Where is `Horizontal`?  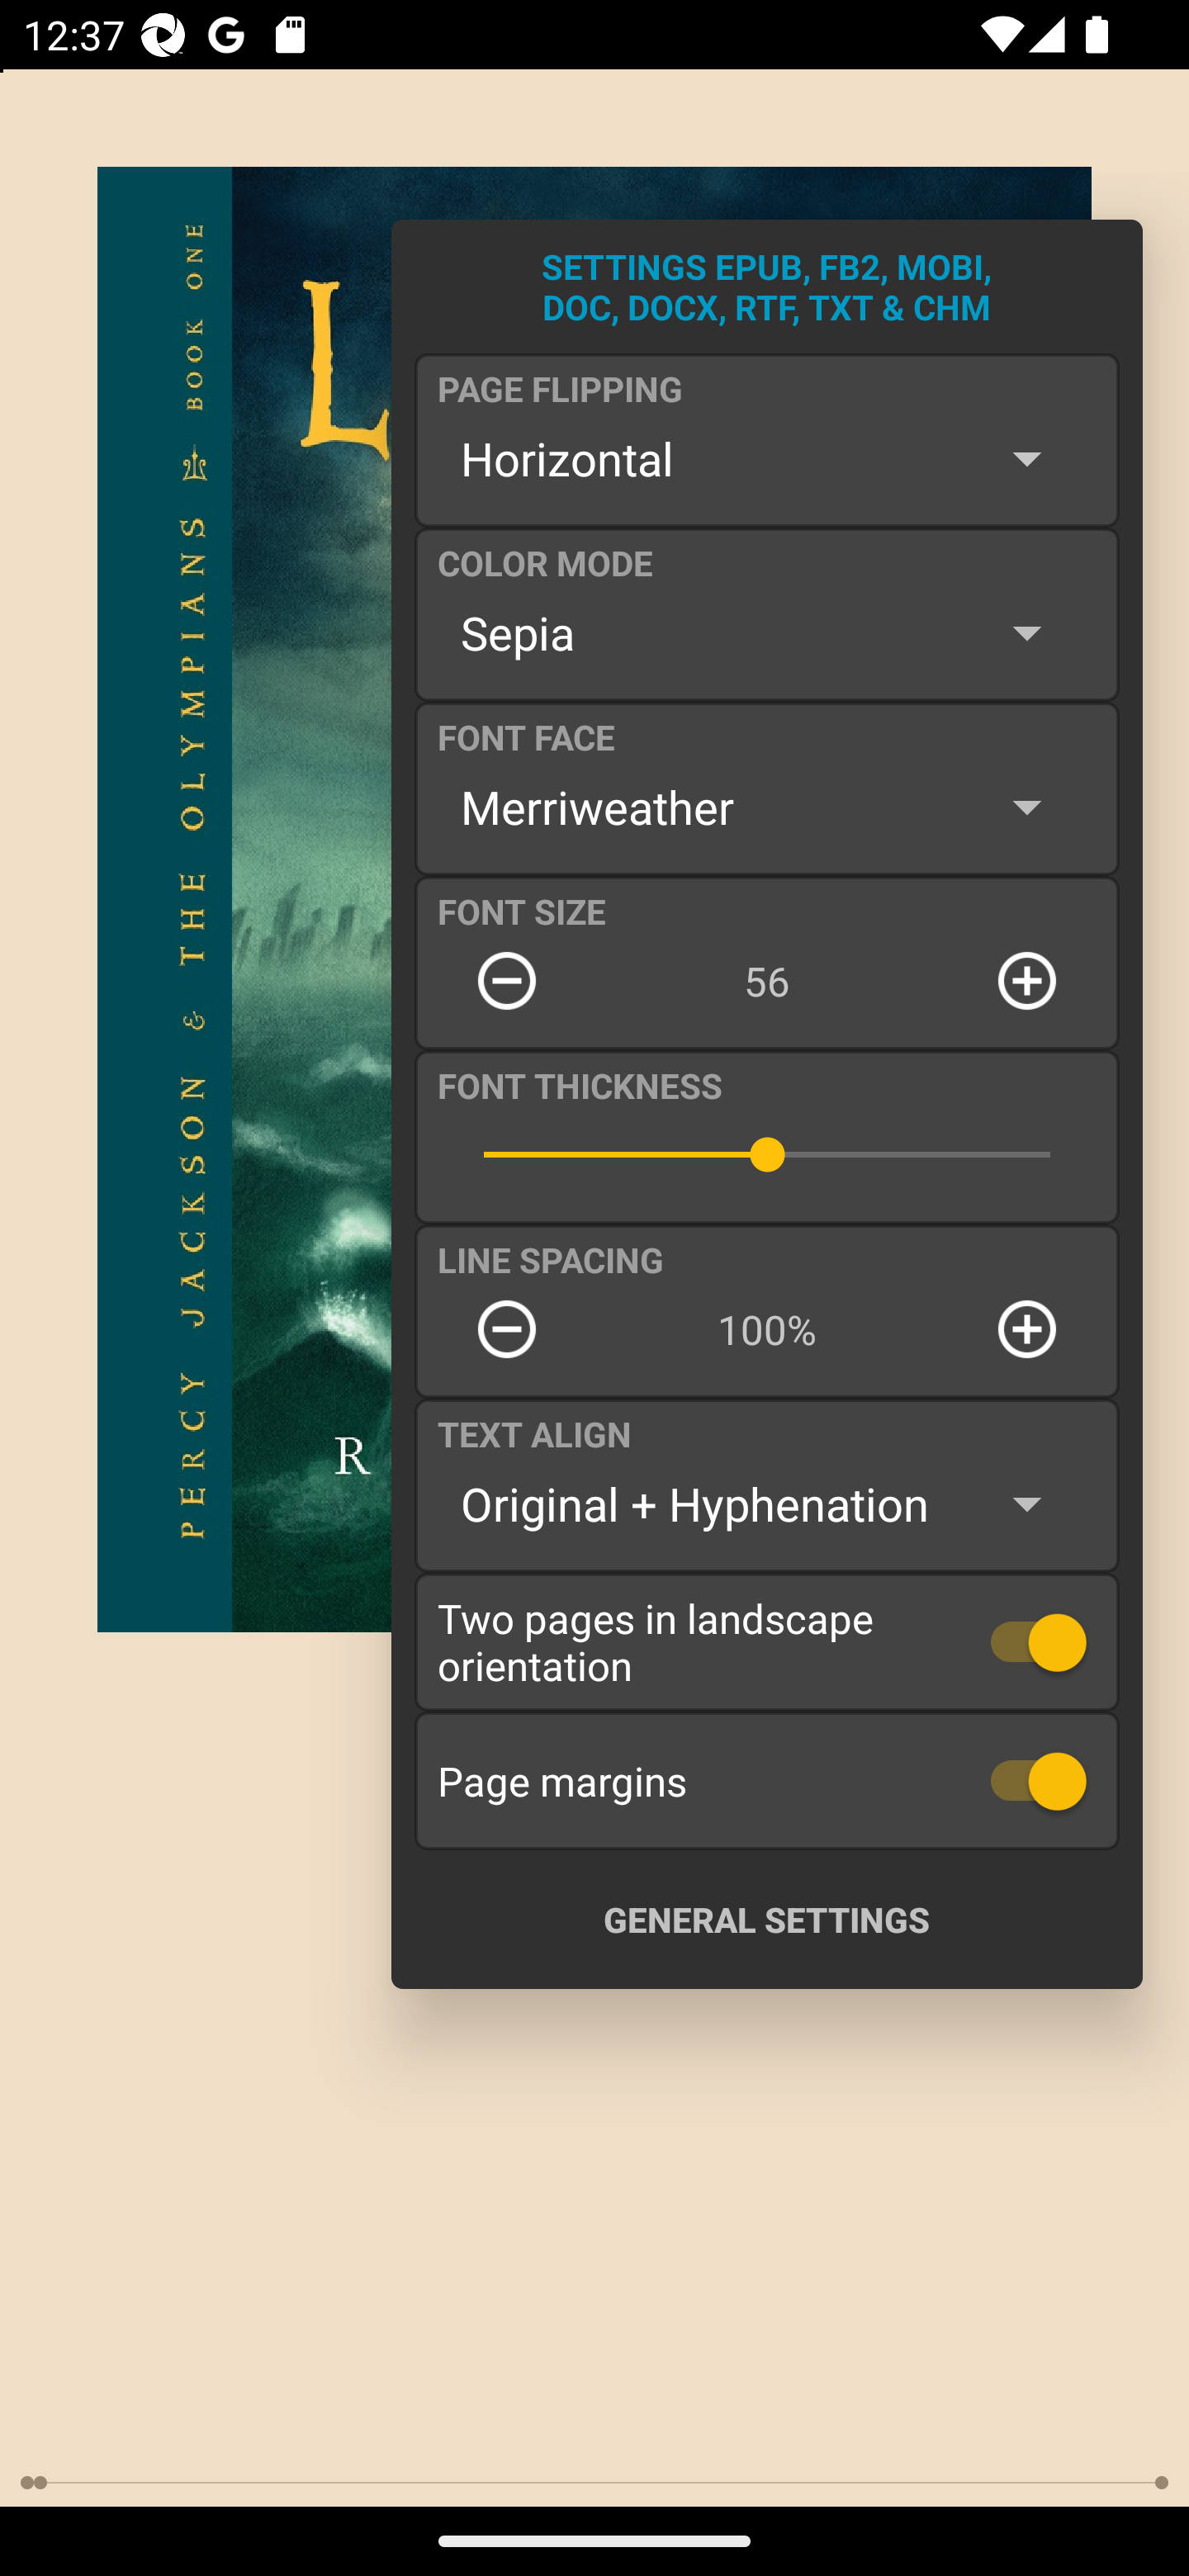 Horizontal is located at coordinates (766, 458).